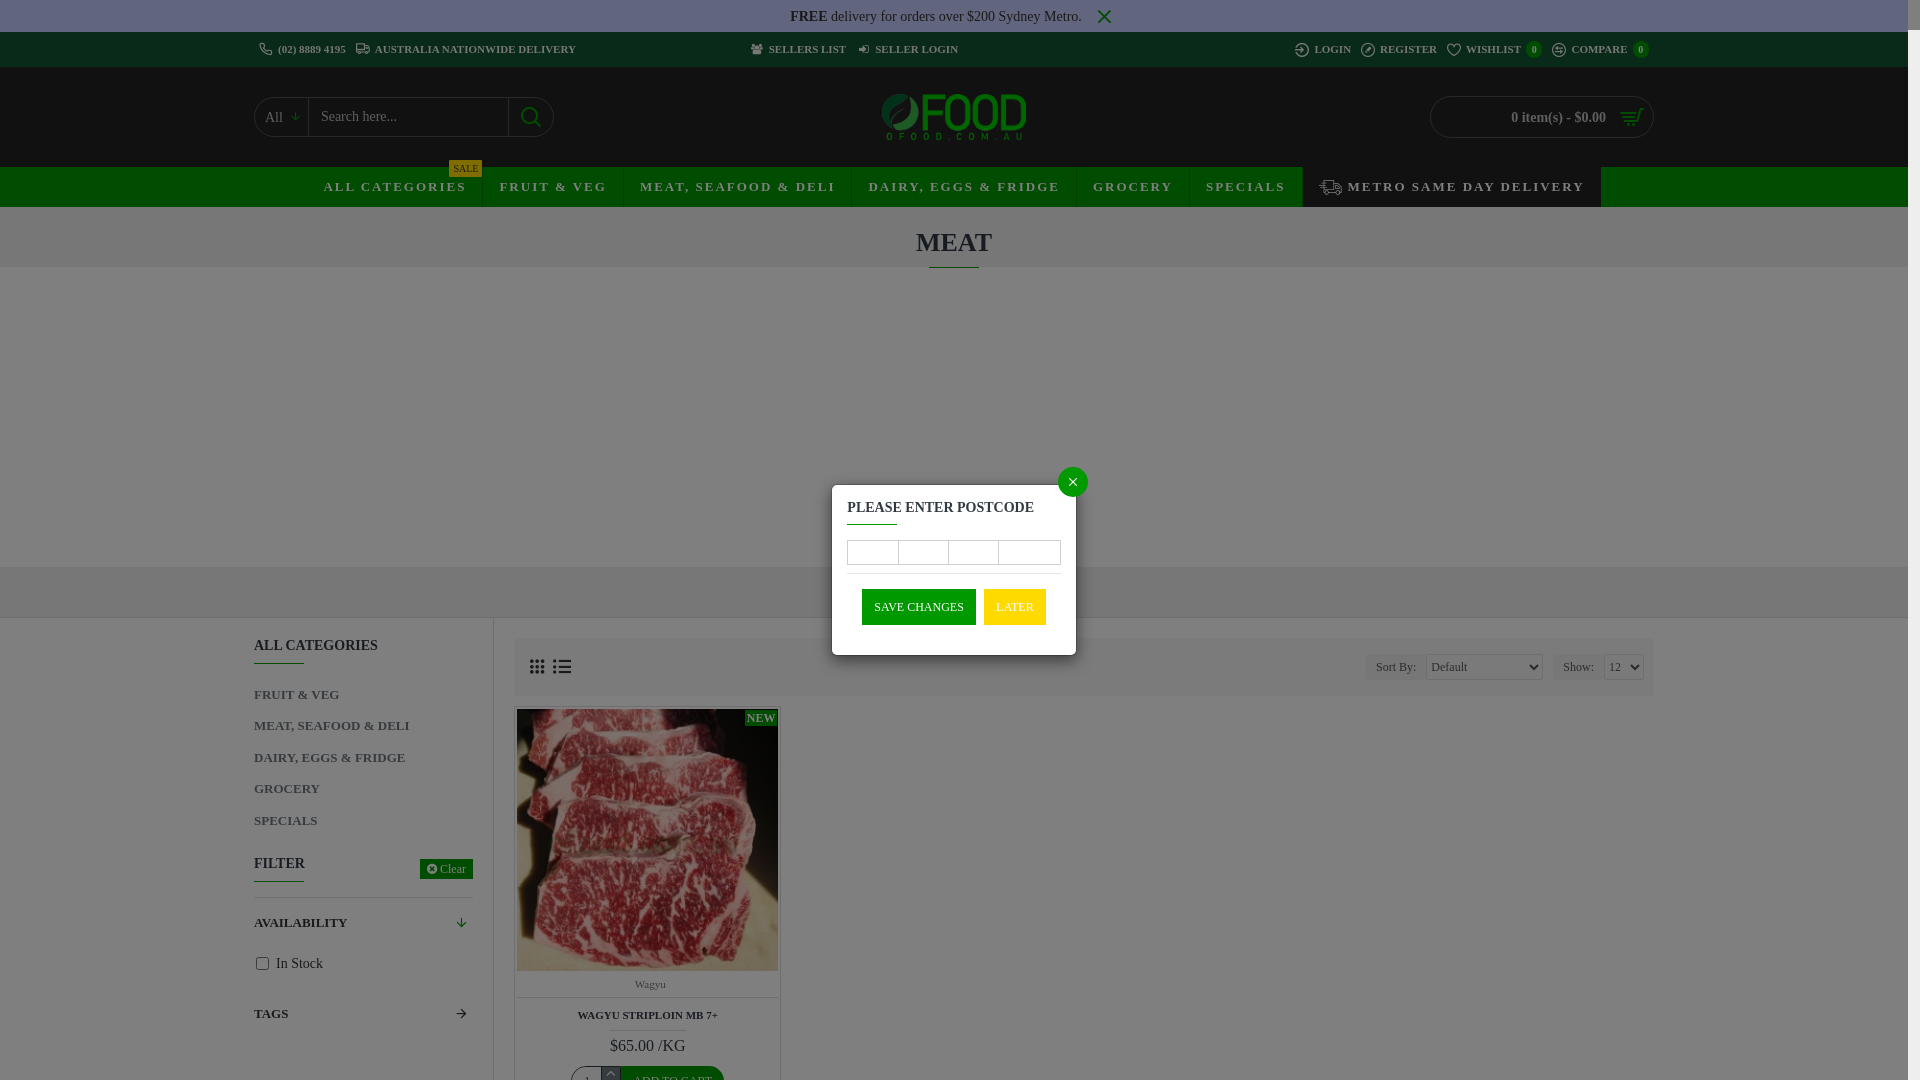 The image size is (1920, 1080). I want to click on Clear, so click(446, 869).